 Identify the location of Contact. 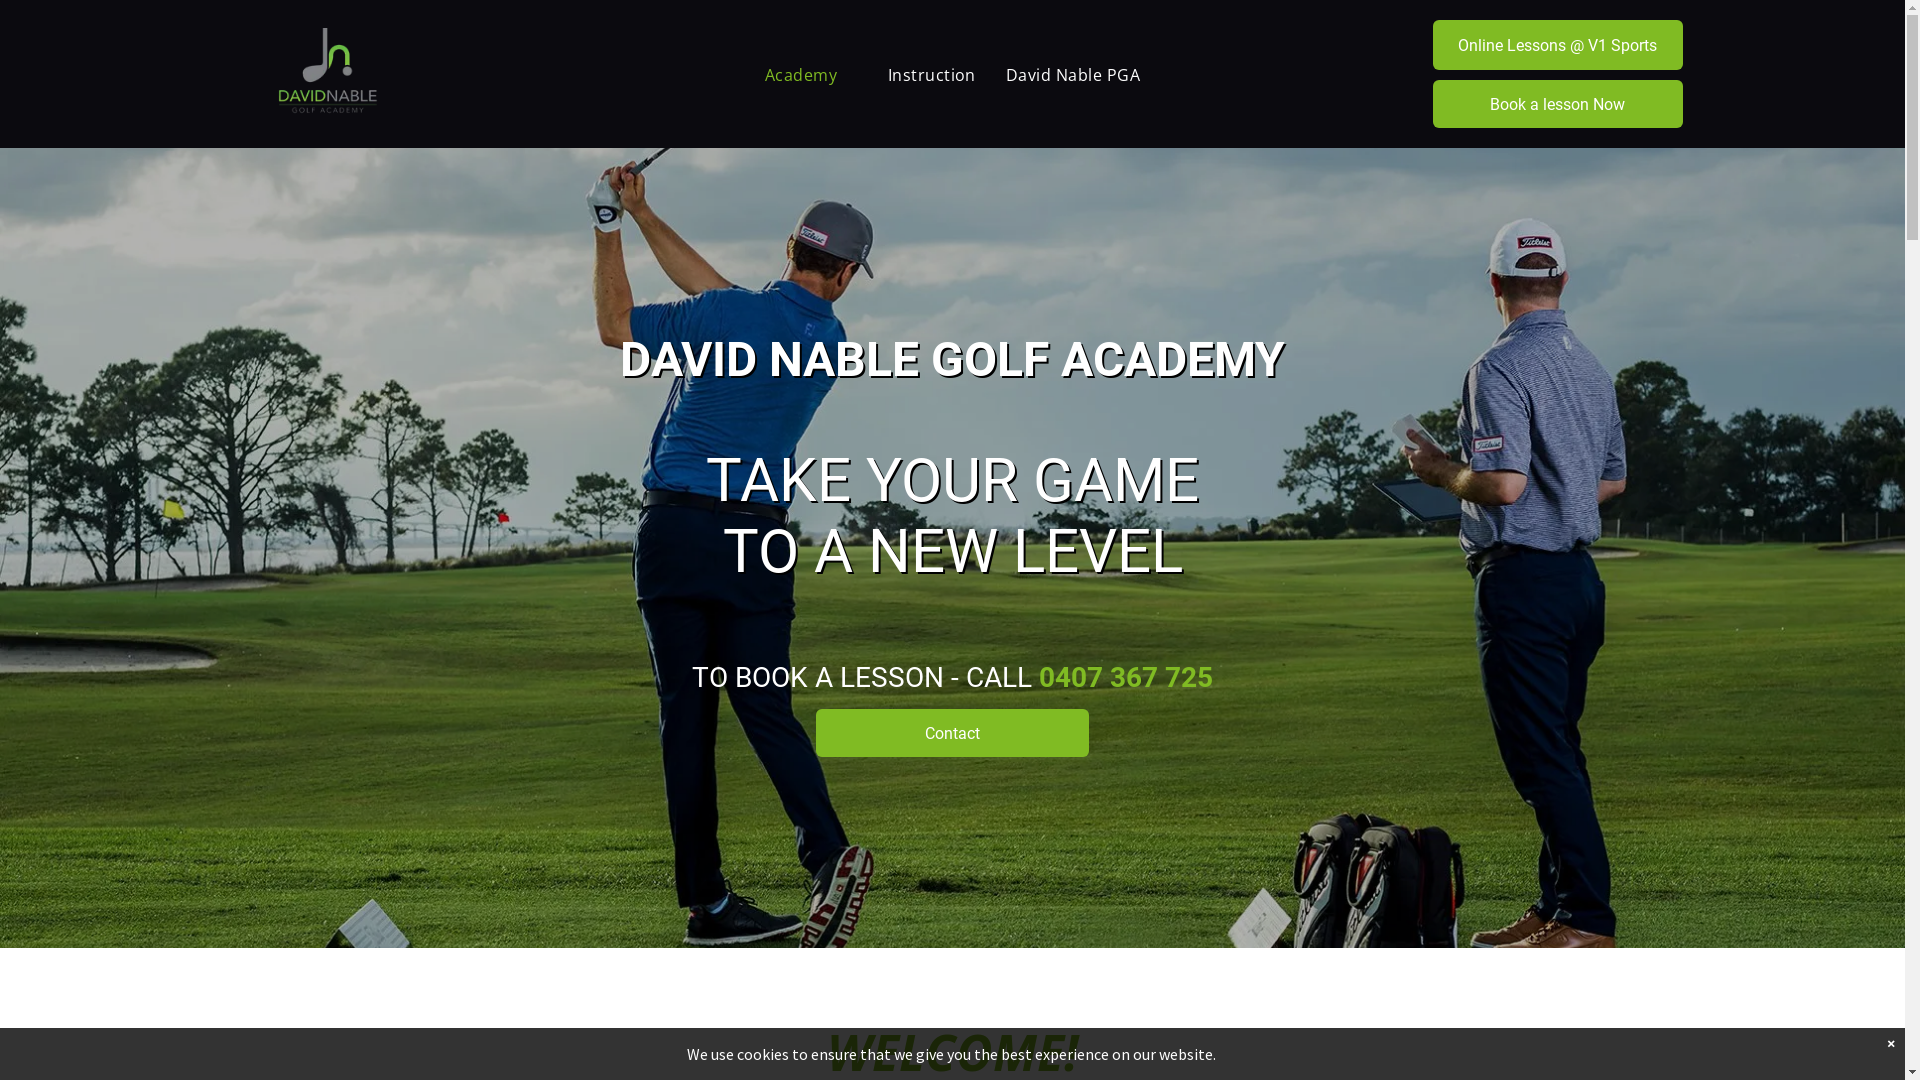
(952, 733).